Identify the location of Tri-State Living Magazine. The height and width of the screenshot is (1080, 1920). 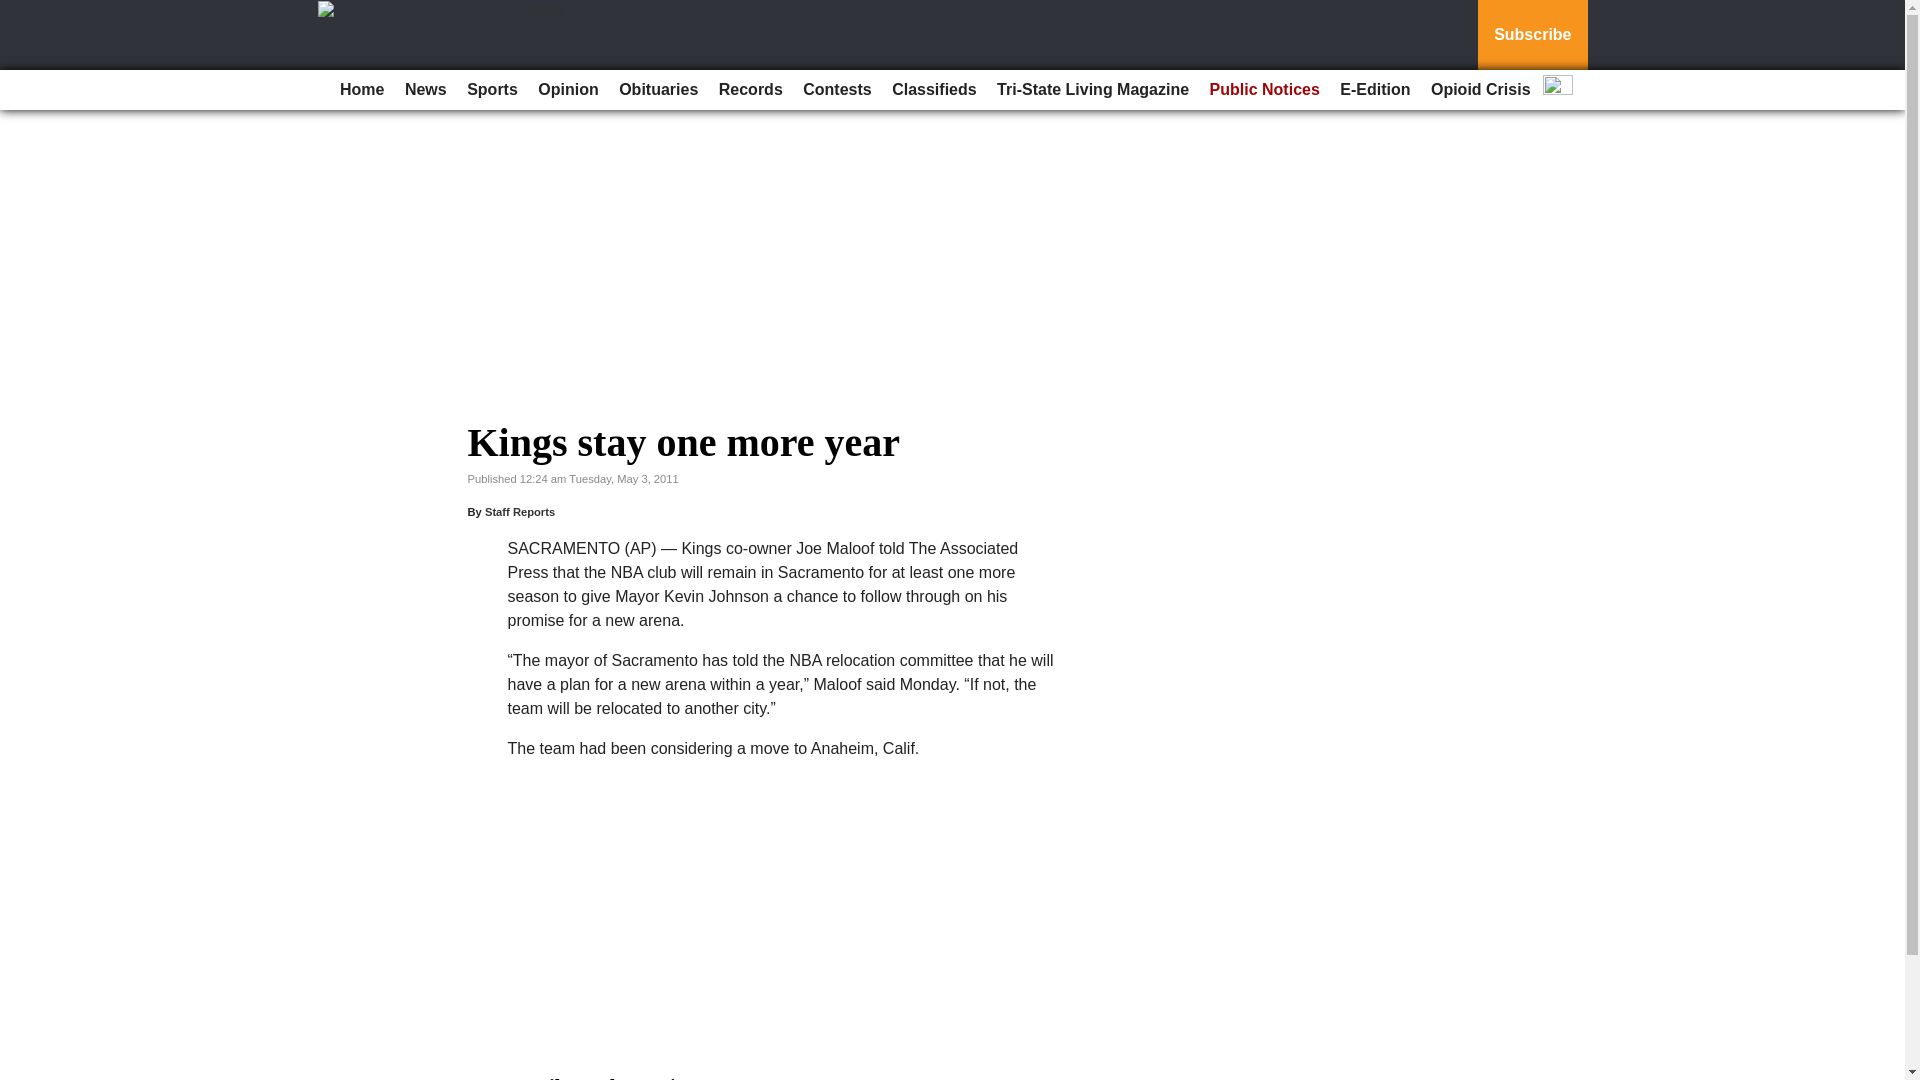
(1092, 90).